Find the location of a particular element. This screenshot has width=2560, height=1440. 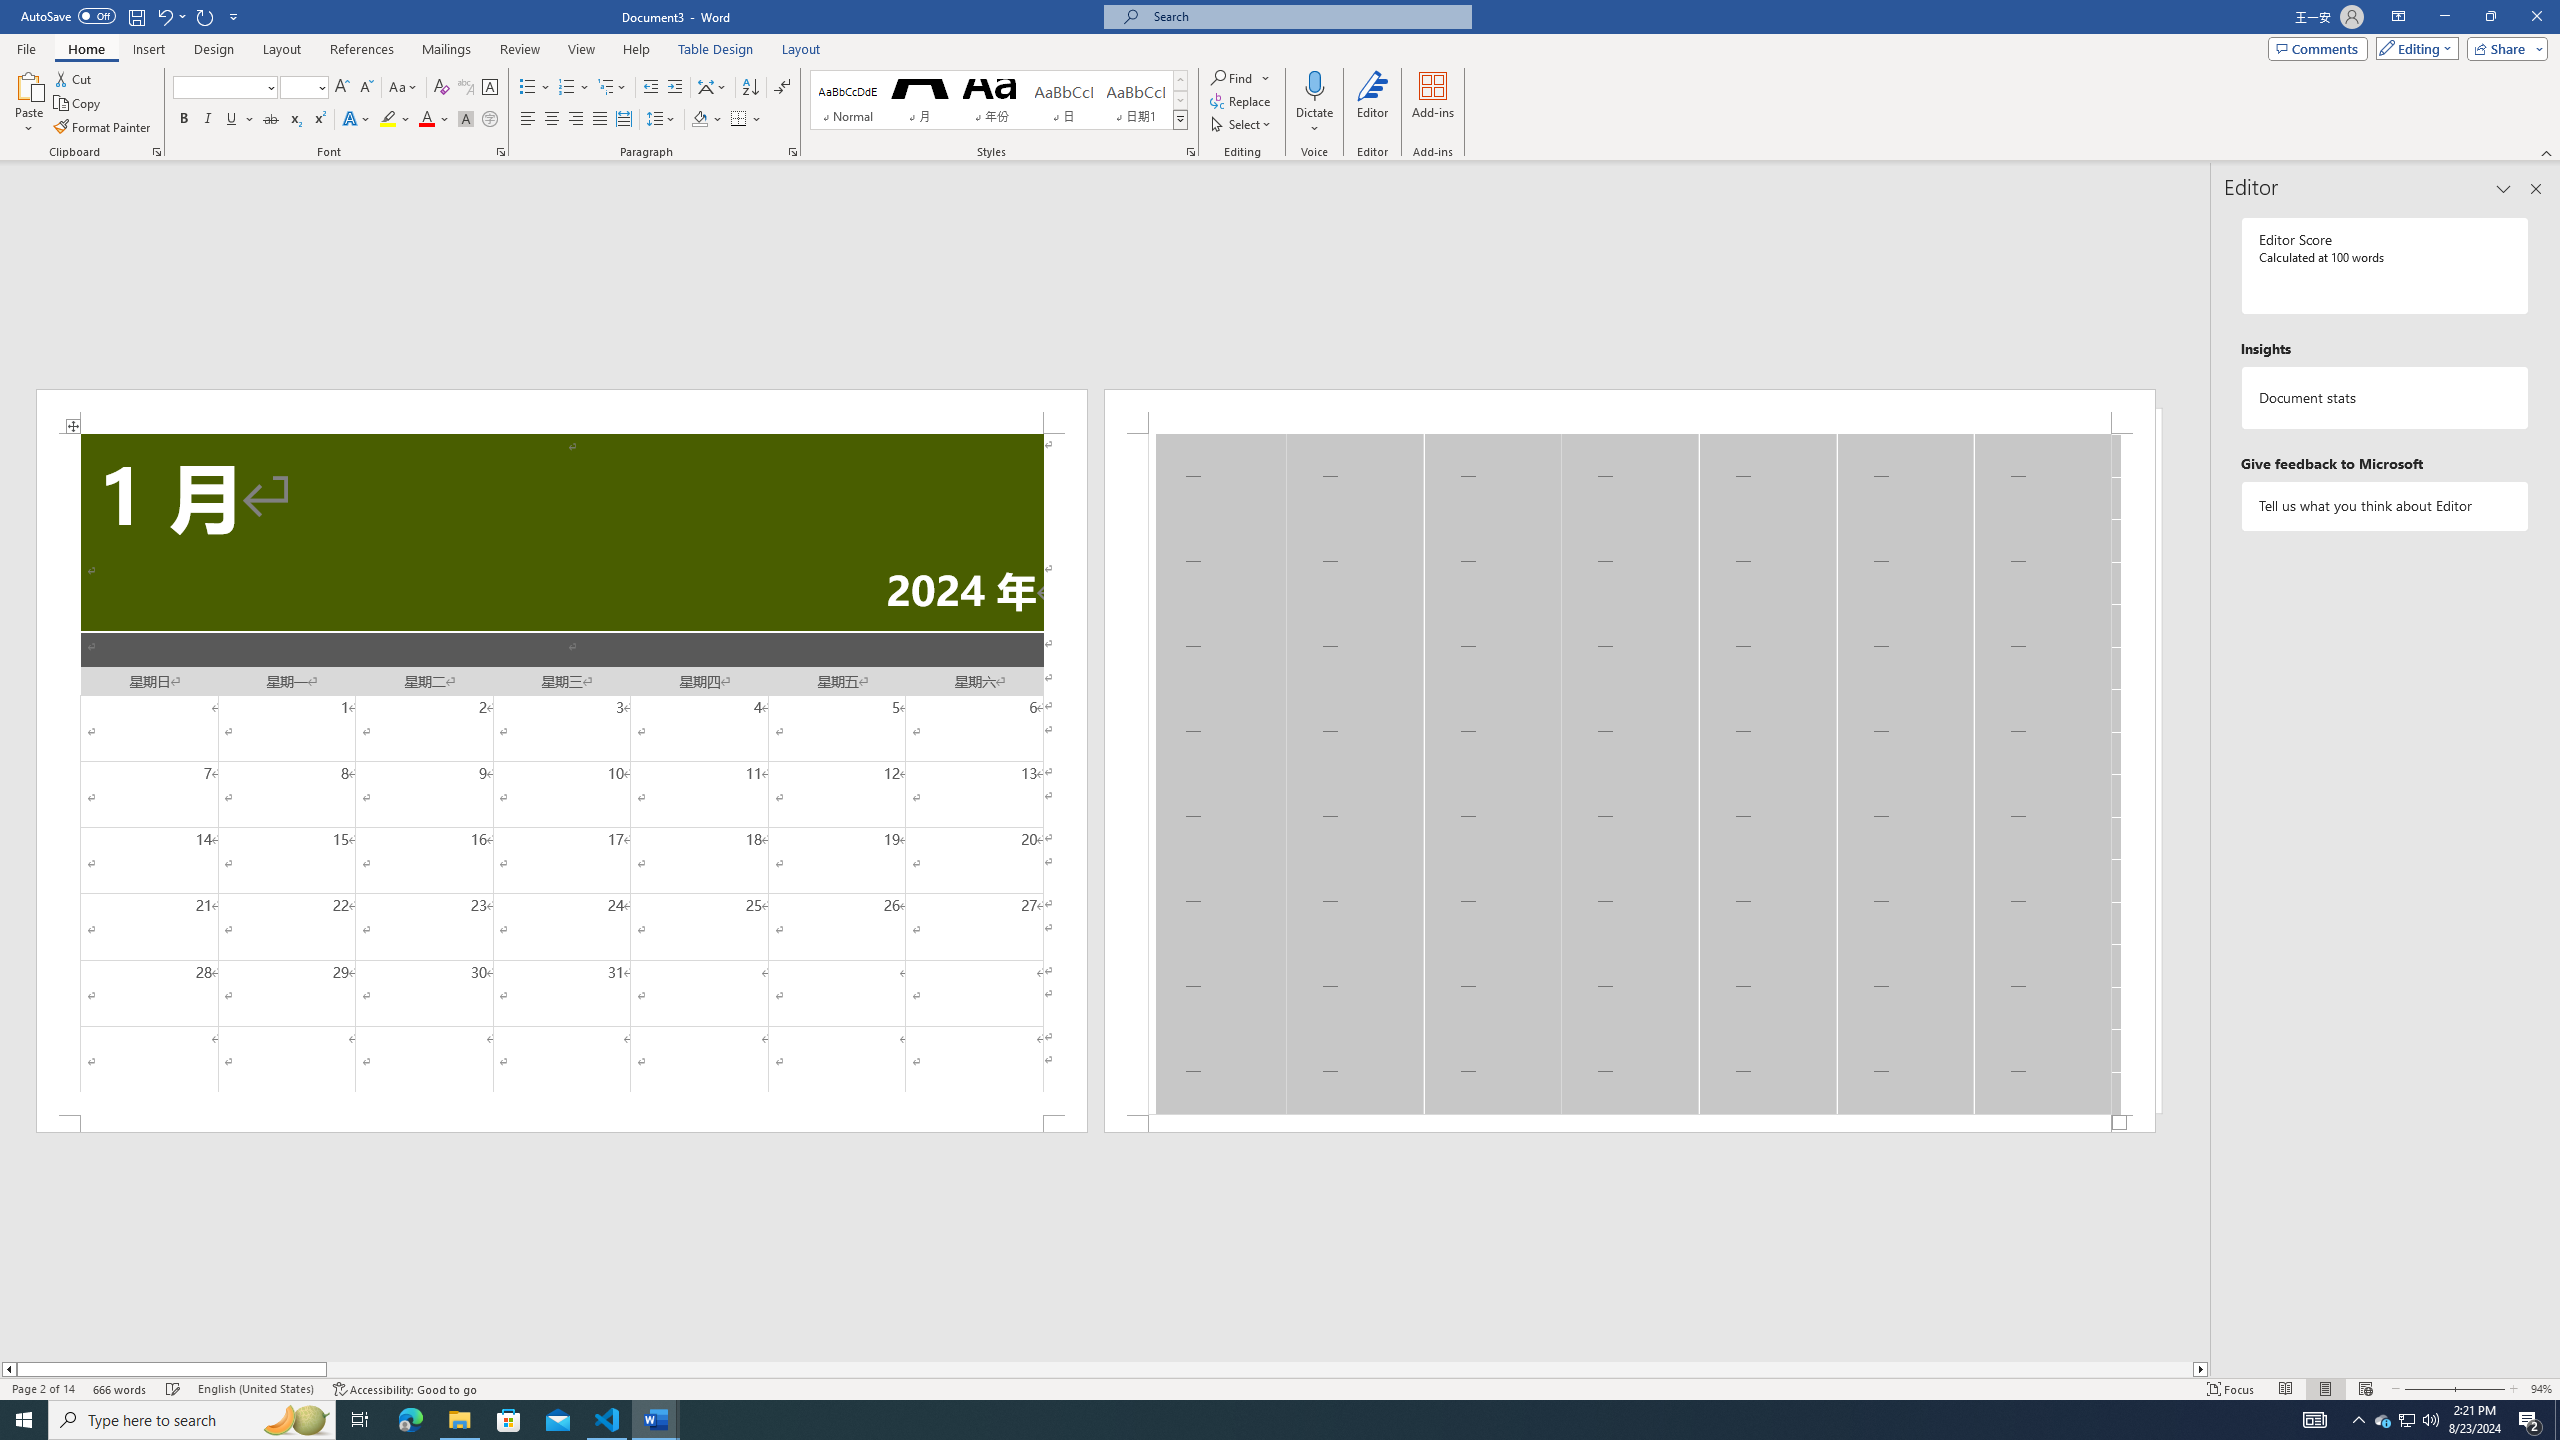

Office Clipboard... is located at coordinates (156, 152).